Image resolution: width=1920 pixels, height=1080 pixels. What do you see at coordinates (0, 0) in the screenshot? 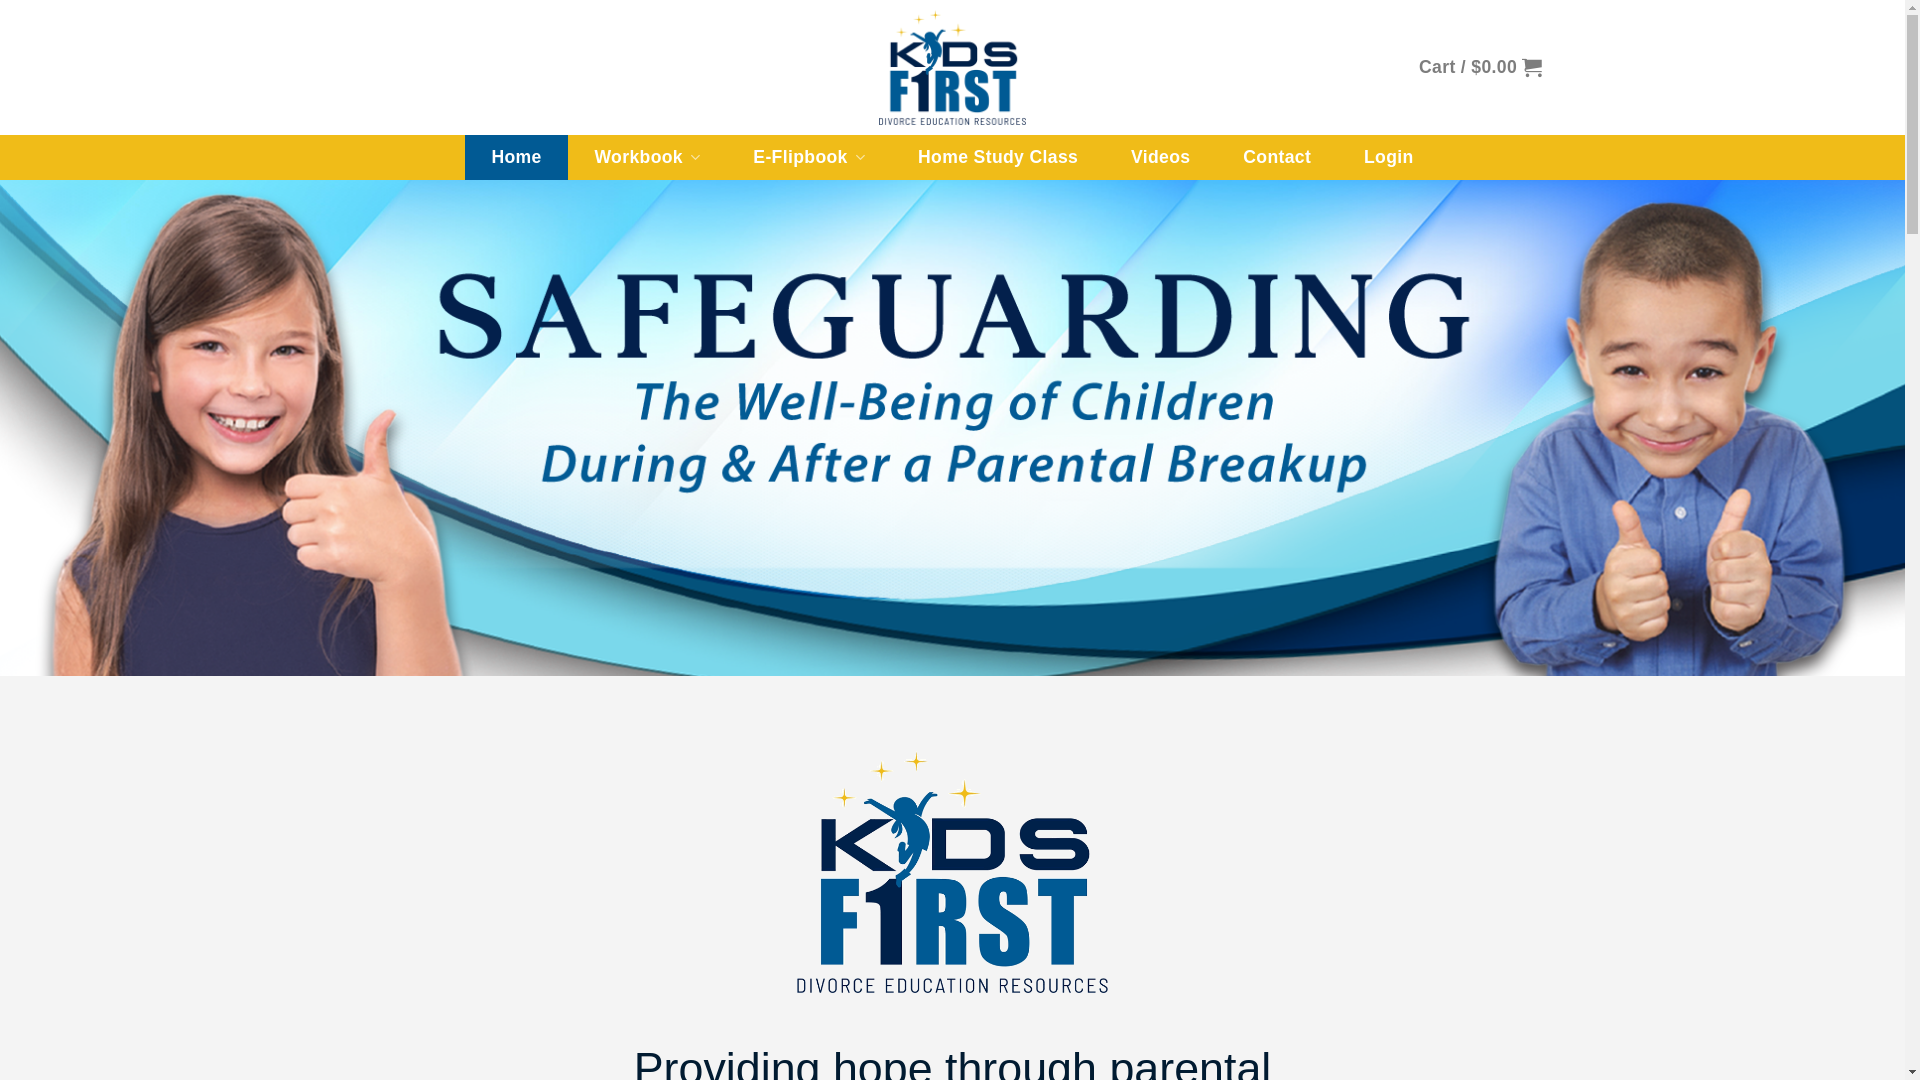
I see `Skip to content` at bounding box center [0, 0].